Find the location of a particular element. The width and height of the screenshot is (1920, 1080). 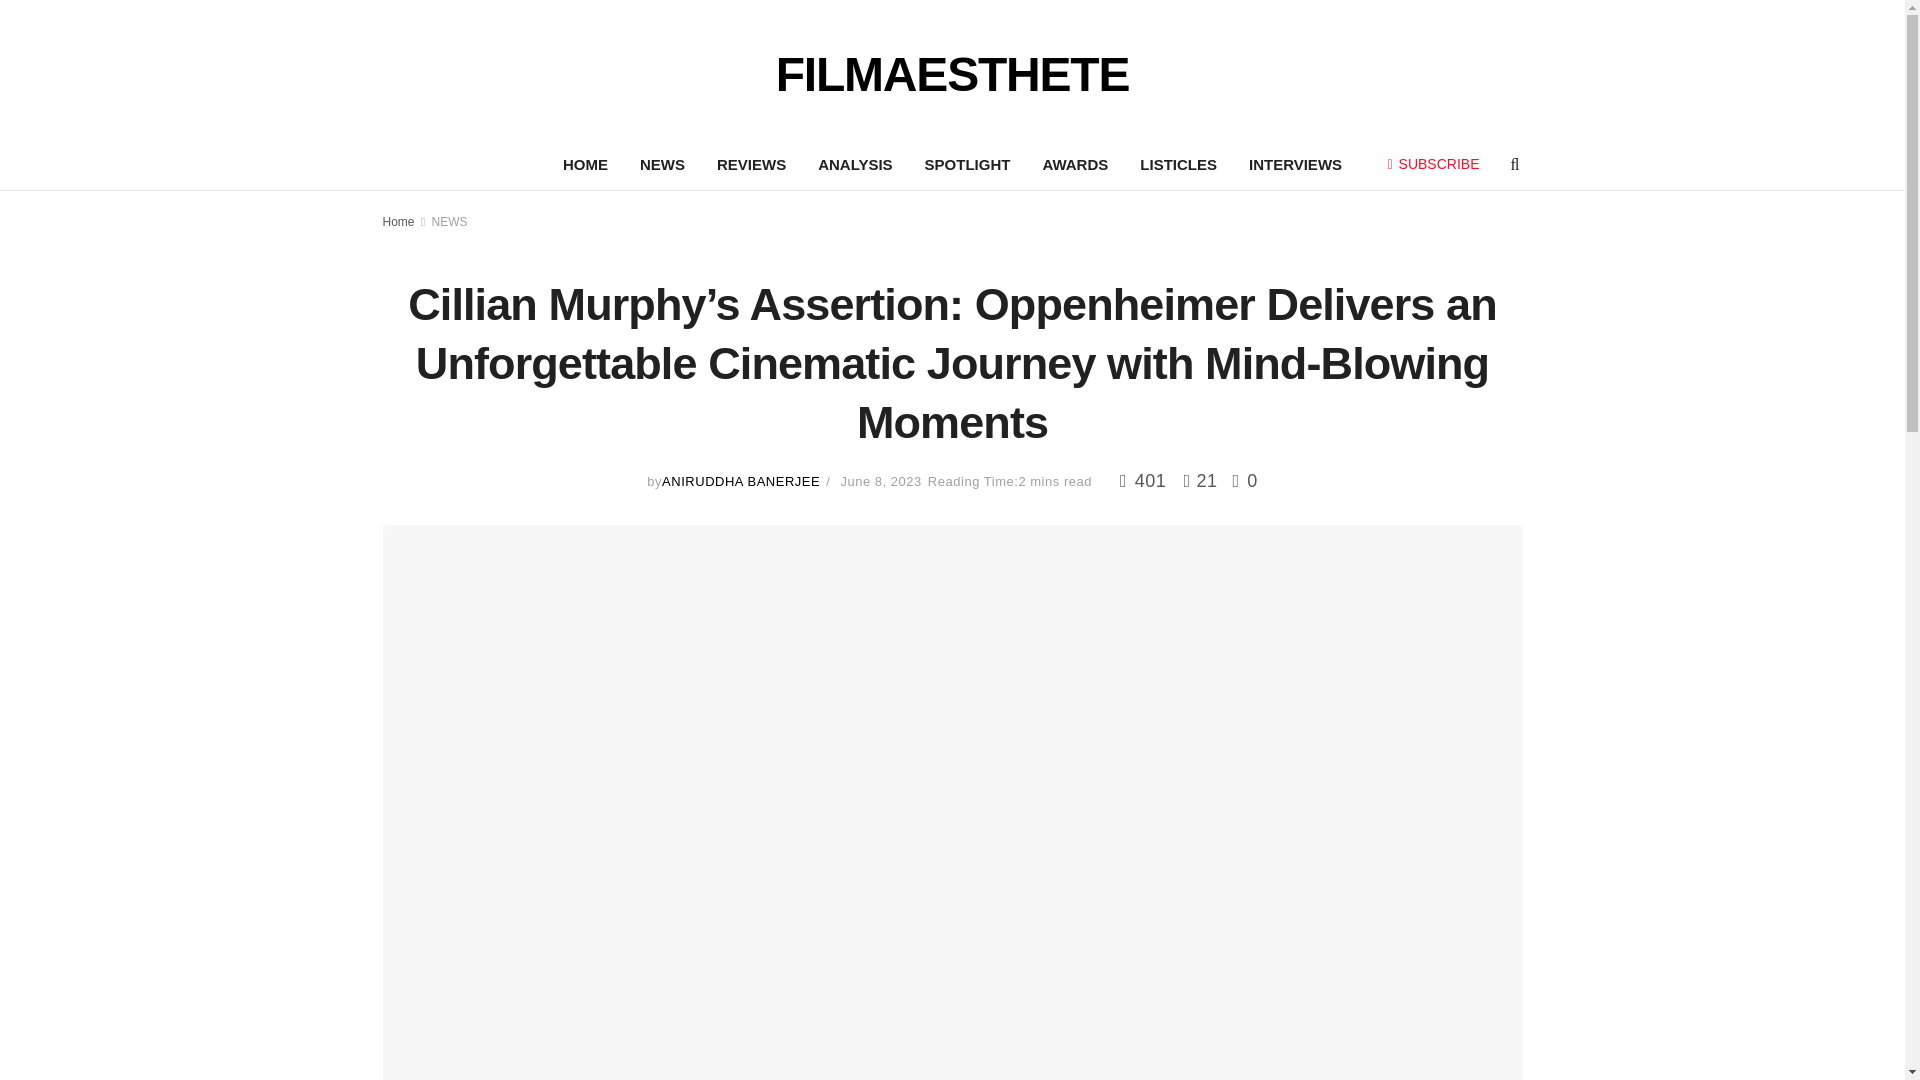

NEWS is located at coordinates (662, 165).